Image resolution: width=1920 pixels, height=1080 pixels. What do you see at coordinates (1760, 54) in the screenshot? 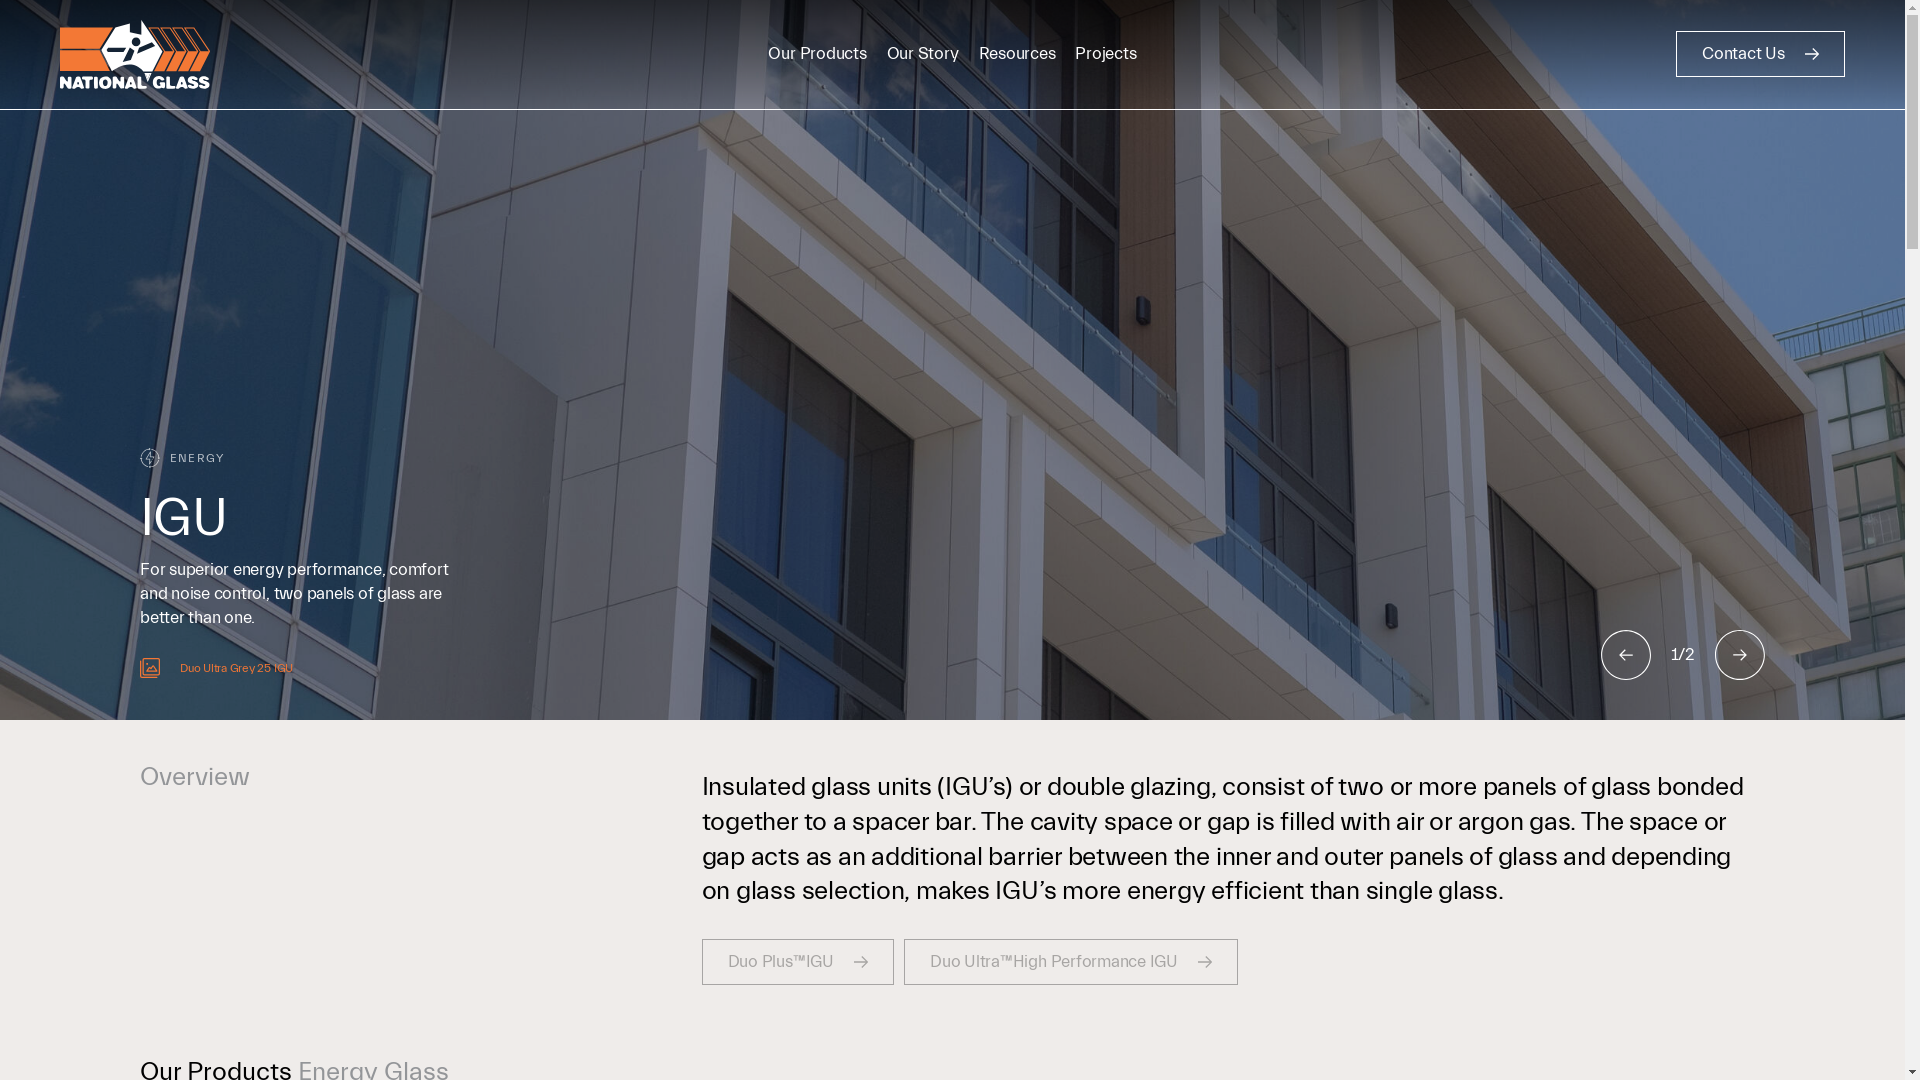
I see `Contact Us` at bounding box center [1760, 54].